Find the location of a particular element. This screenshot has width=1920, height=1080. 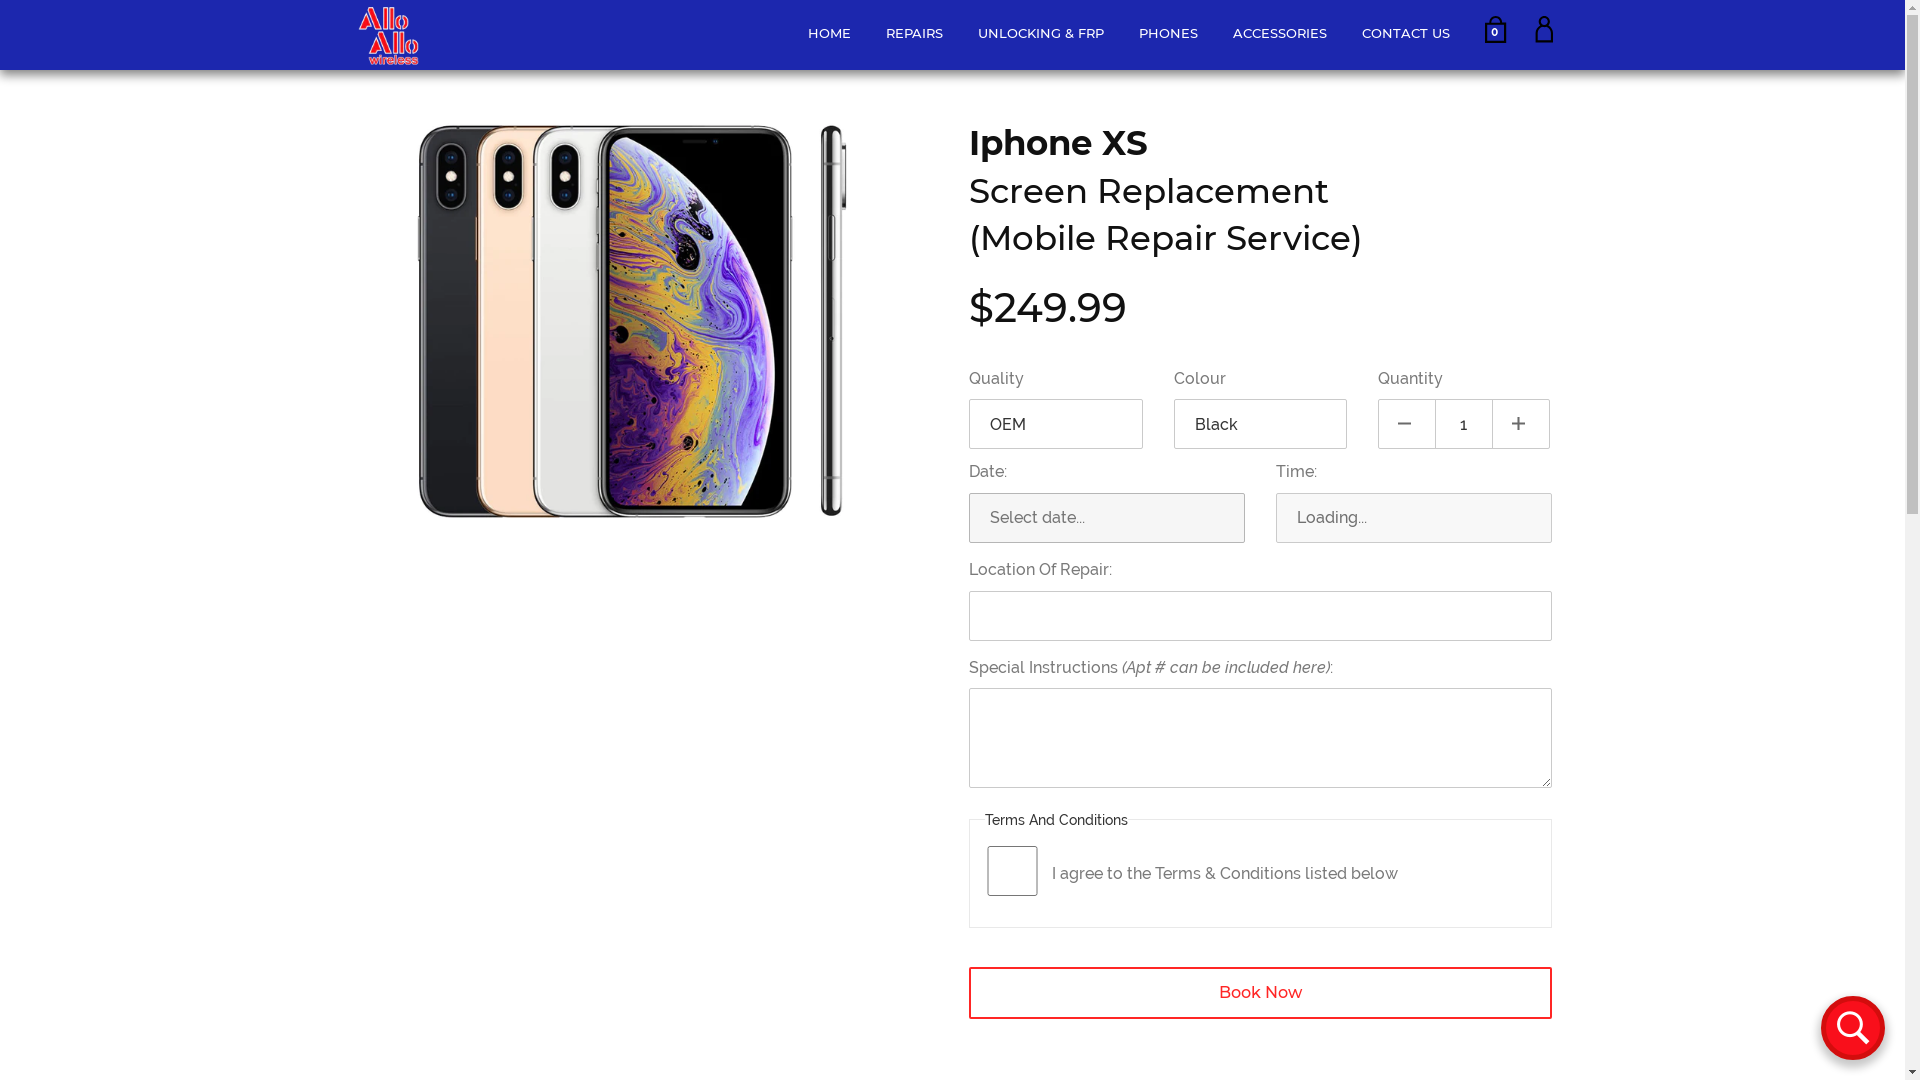

HOME is located at coordinates (832, 33).